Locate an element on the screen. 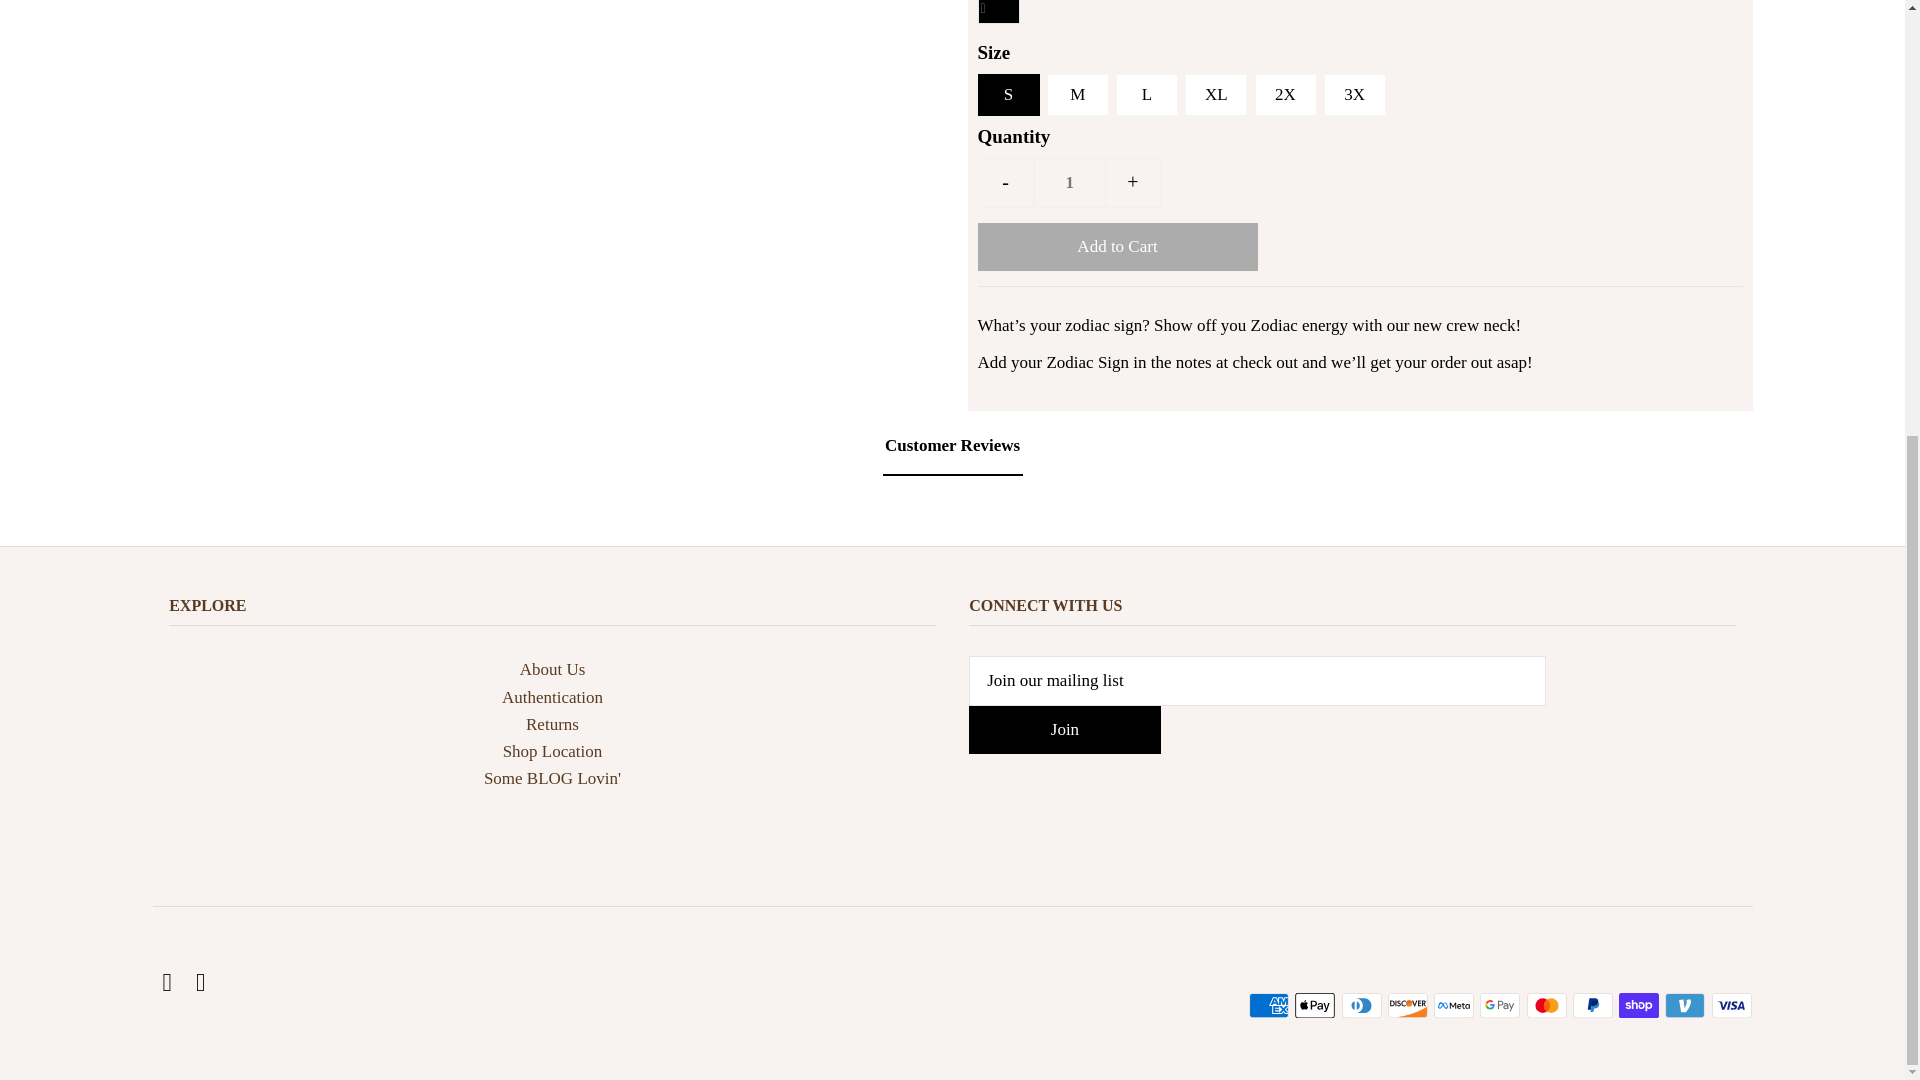 The image size is (1920, 1080). Mastercard is located at coordinates (1546, 1005).